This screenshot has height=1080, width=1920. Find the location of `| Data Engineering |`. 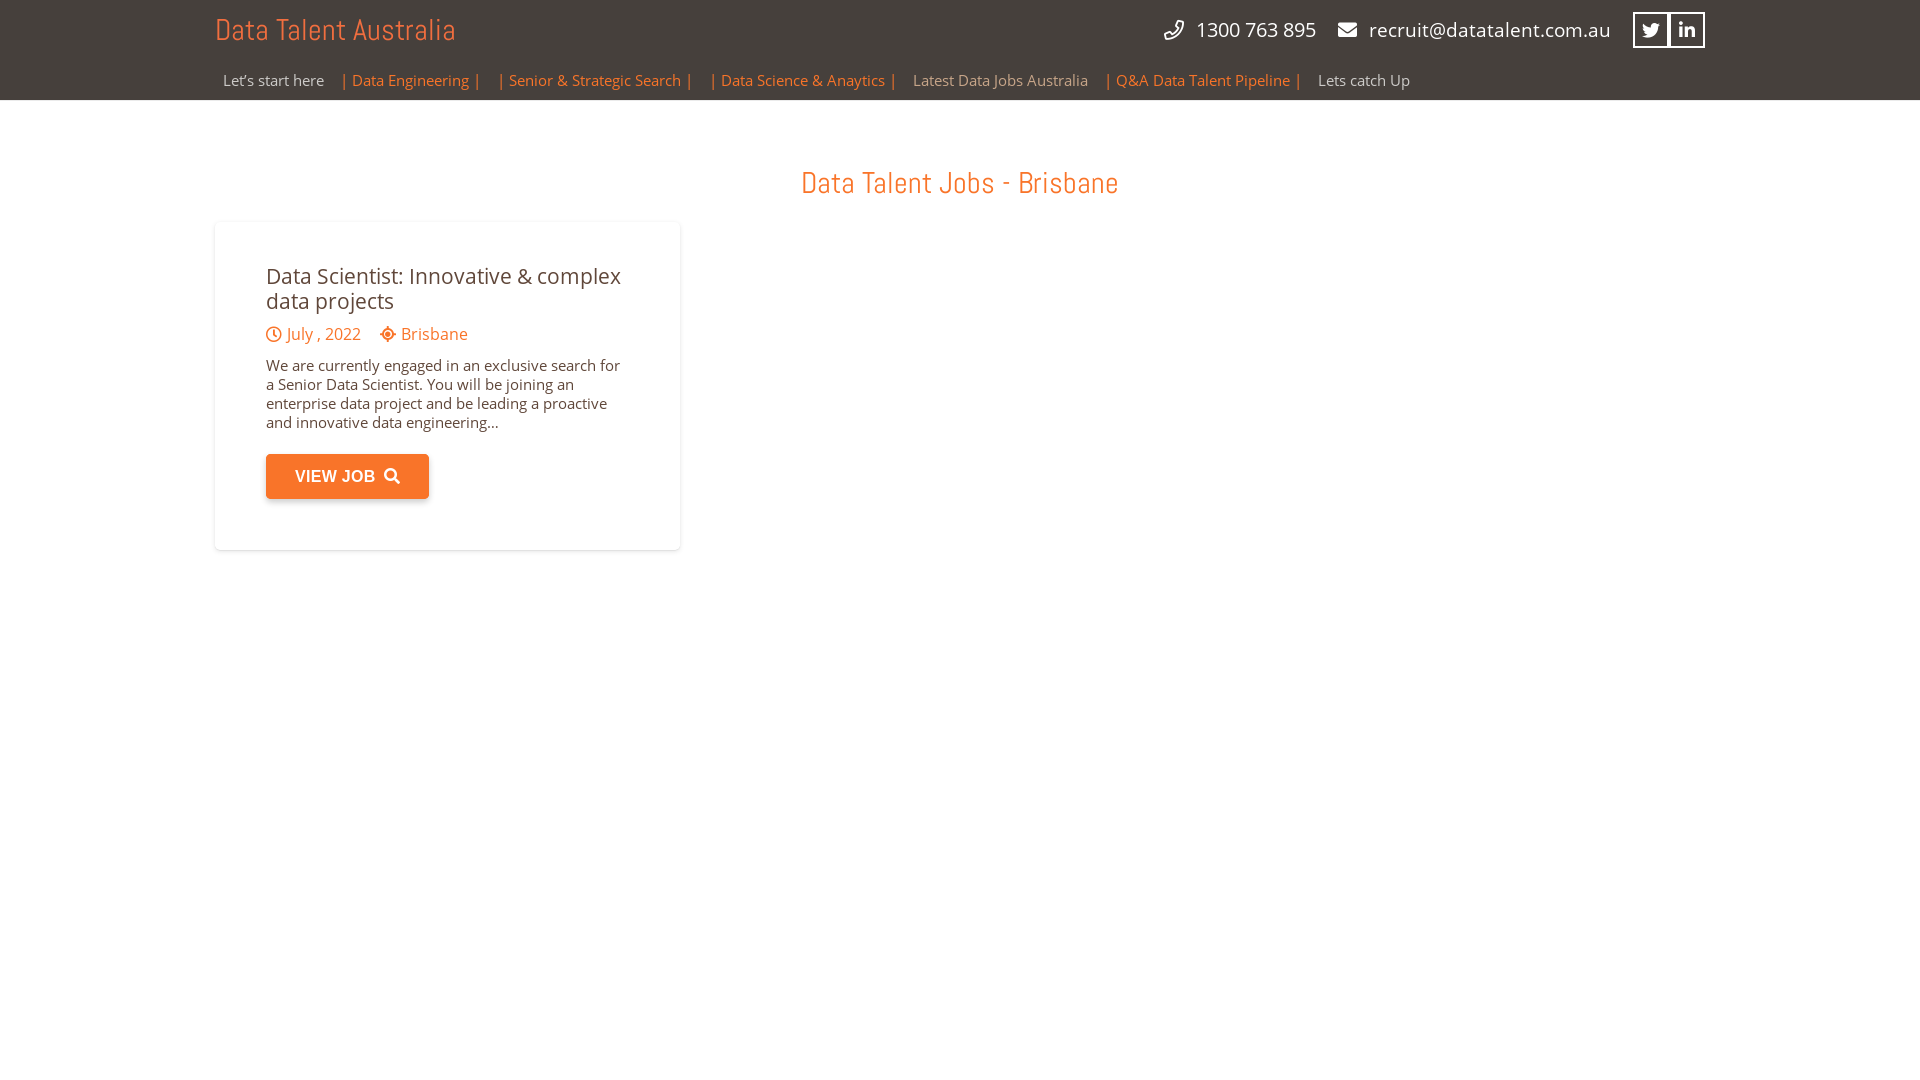

| Data Engineering | is located at coordinates (410, 80).